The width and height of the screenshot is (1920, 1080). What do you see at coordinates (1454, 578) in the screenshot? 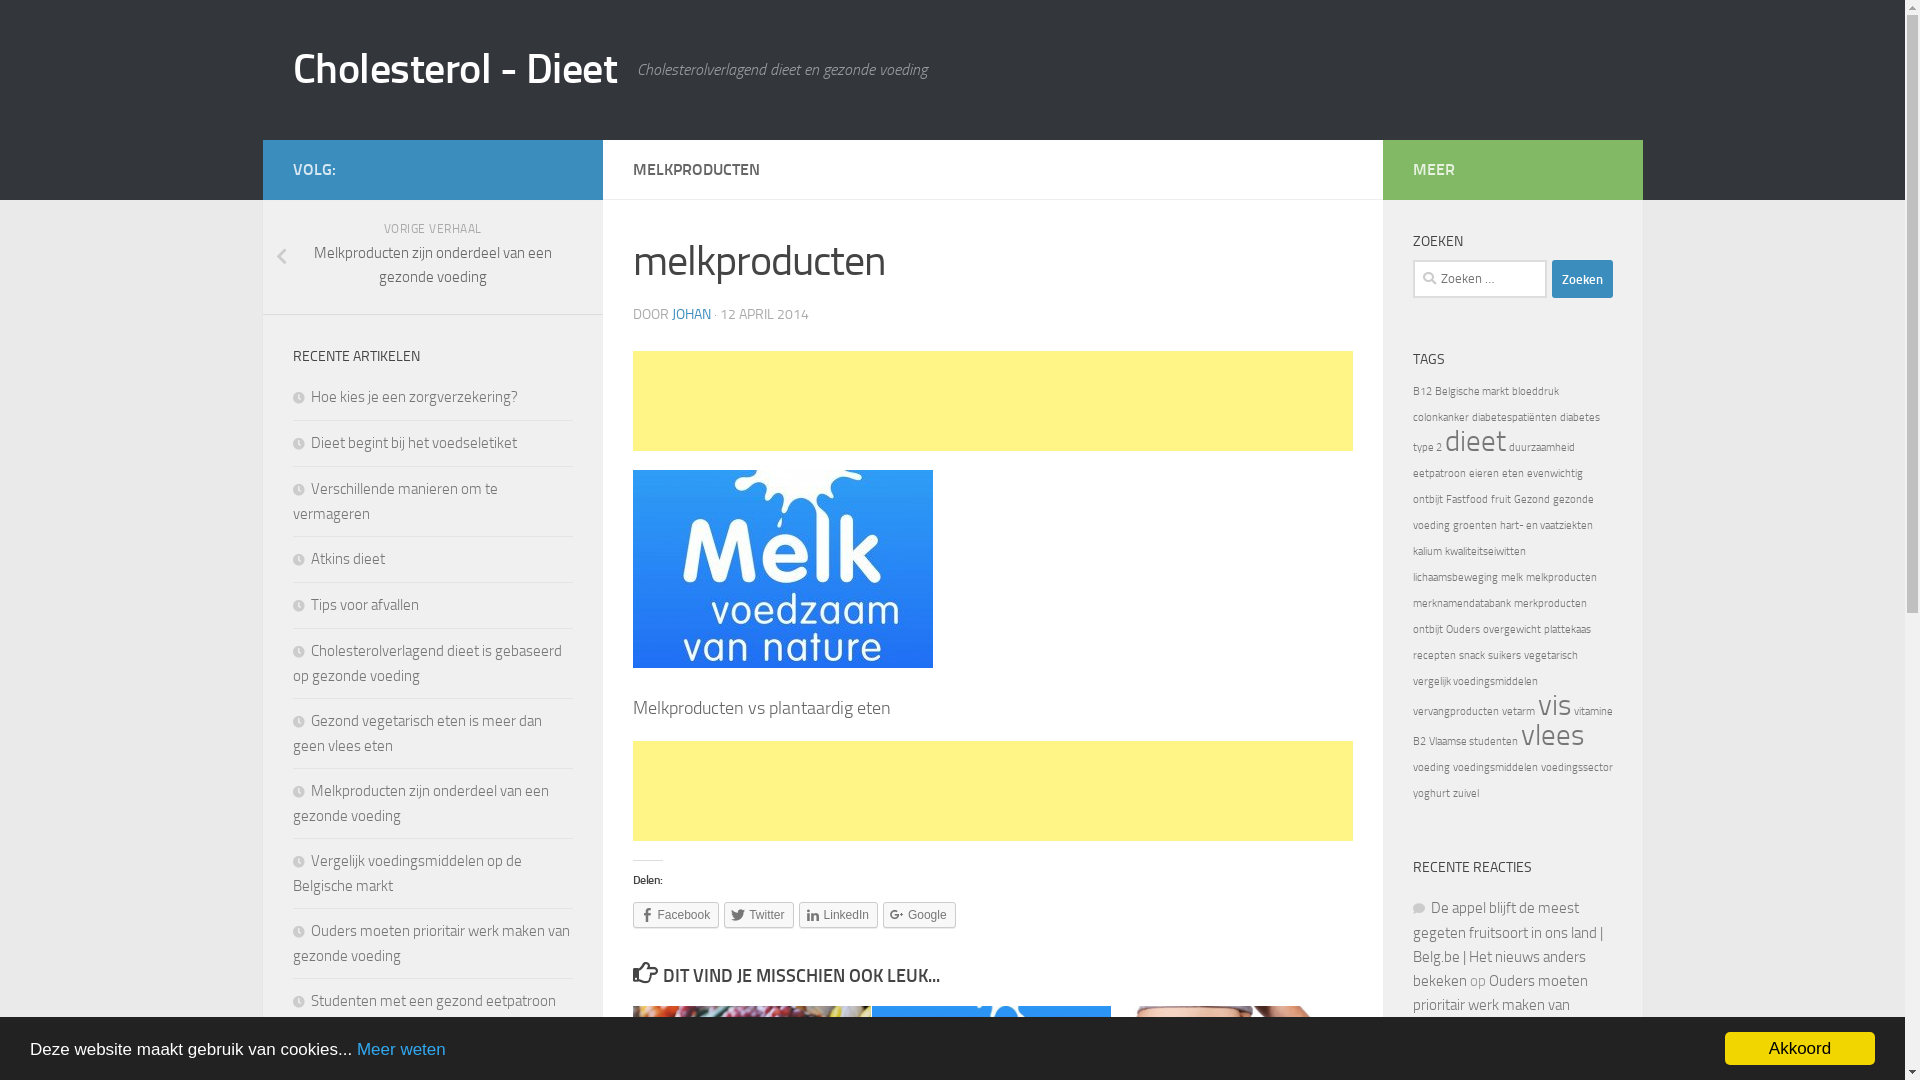
I see `lichaamsbeweging` at bounding box center [1454, 578].